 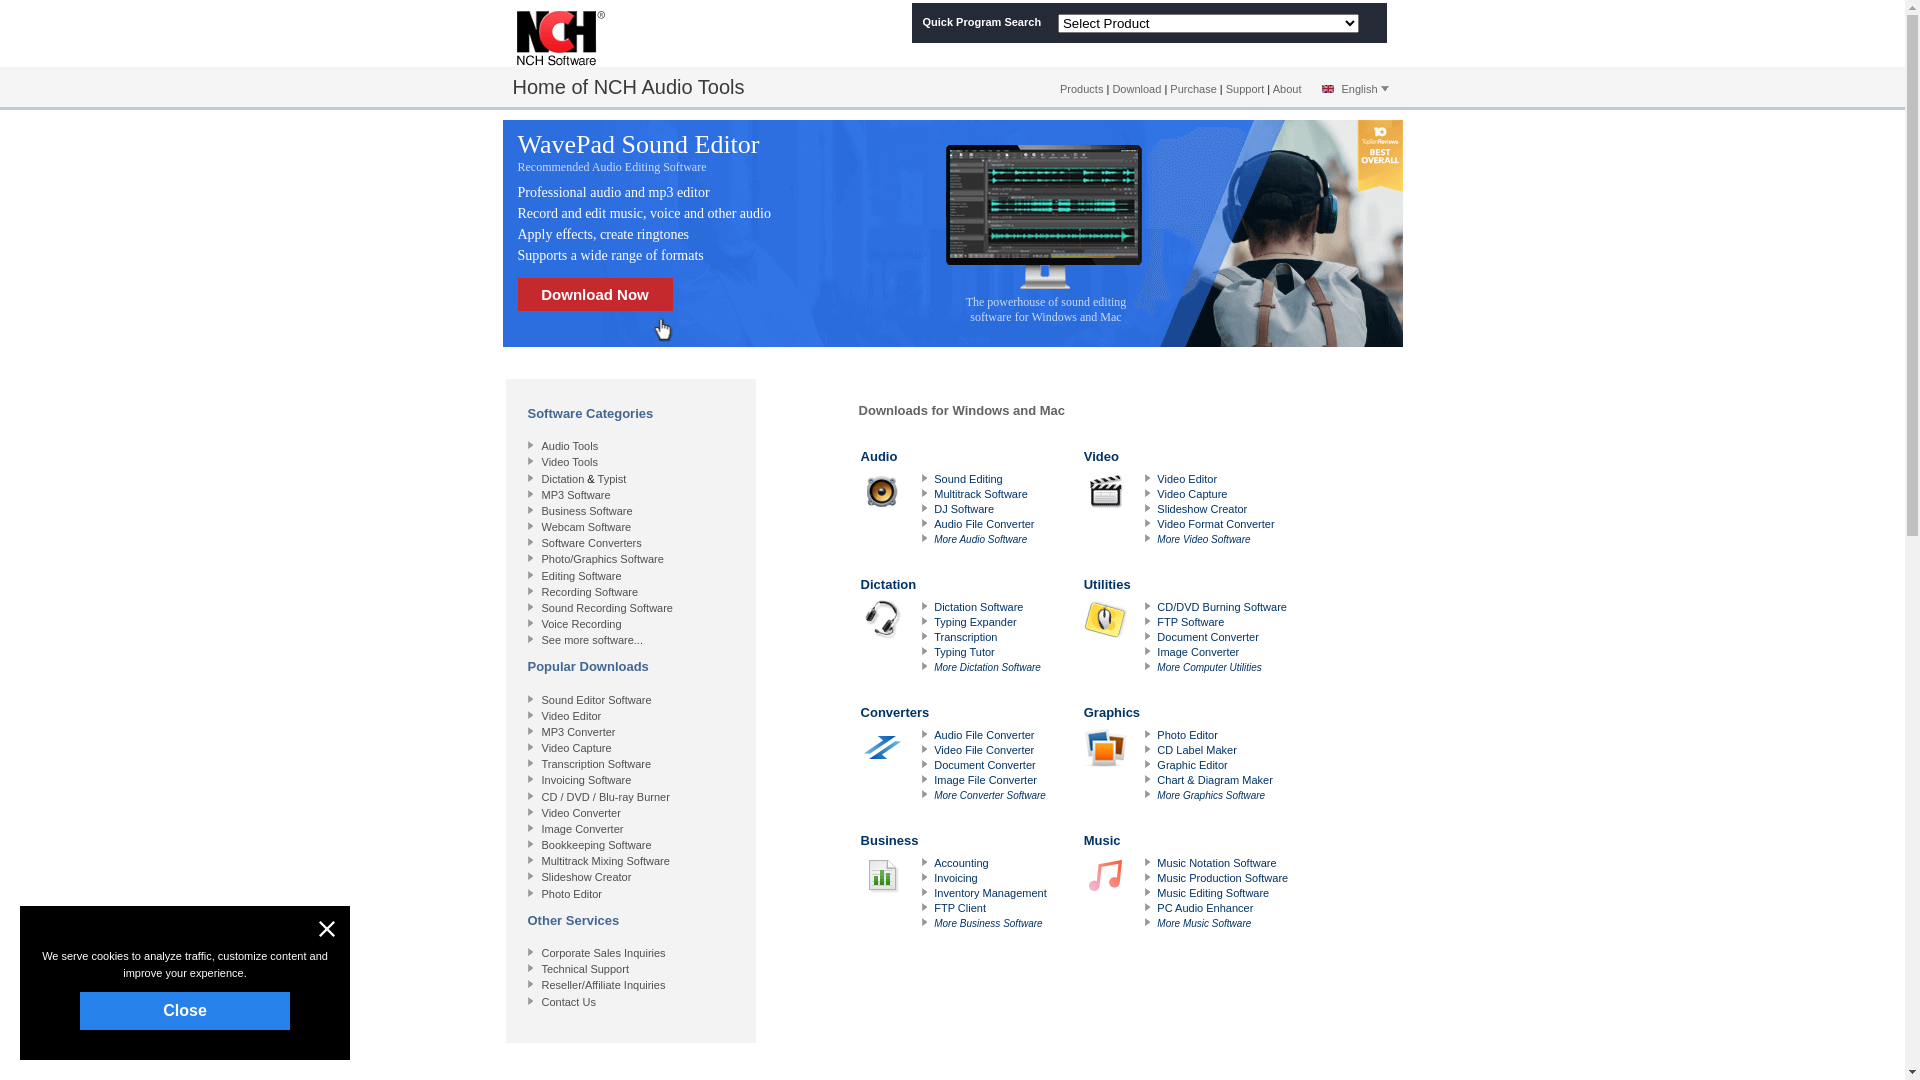 What do you see at coordinates (984, 524) in the screenshot?
I see `Audio File Converter` at bounding box center [984, 524].